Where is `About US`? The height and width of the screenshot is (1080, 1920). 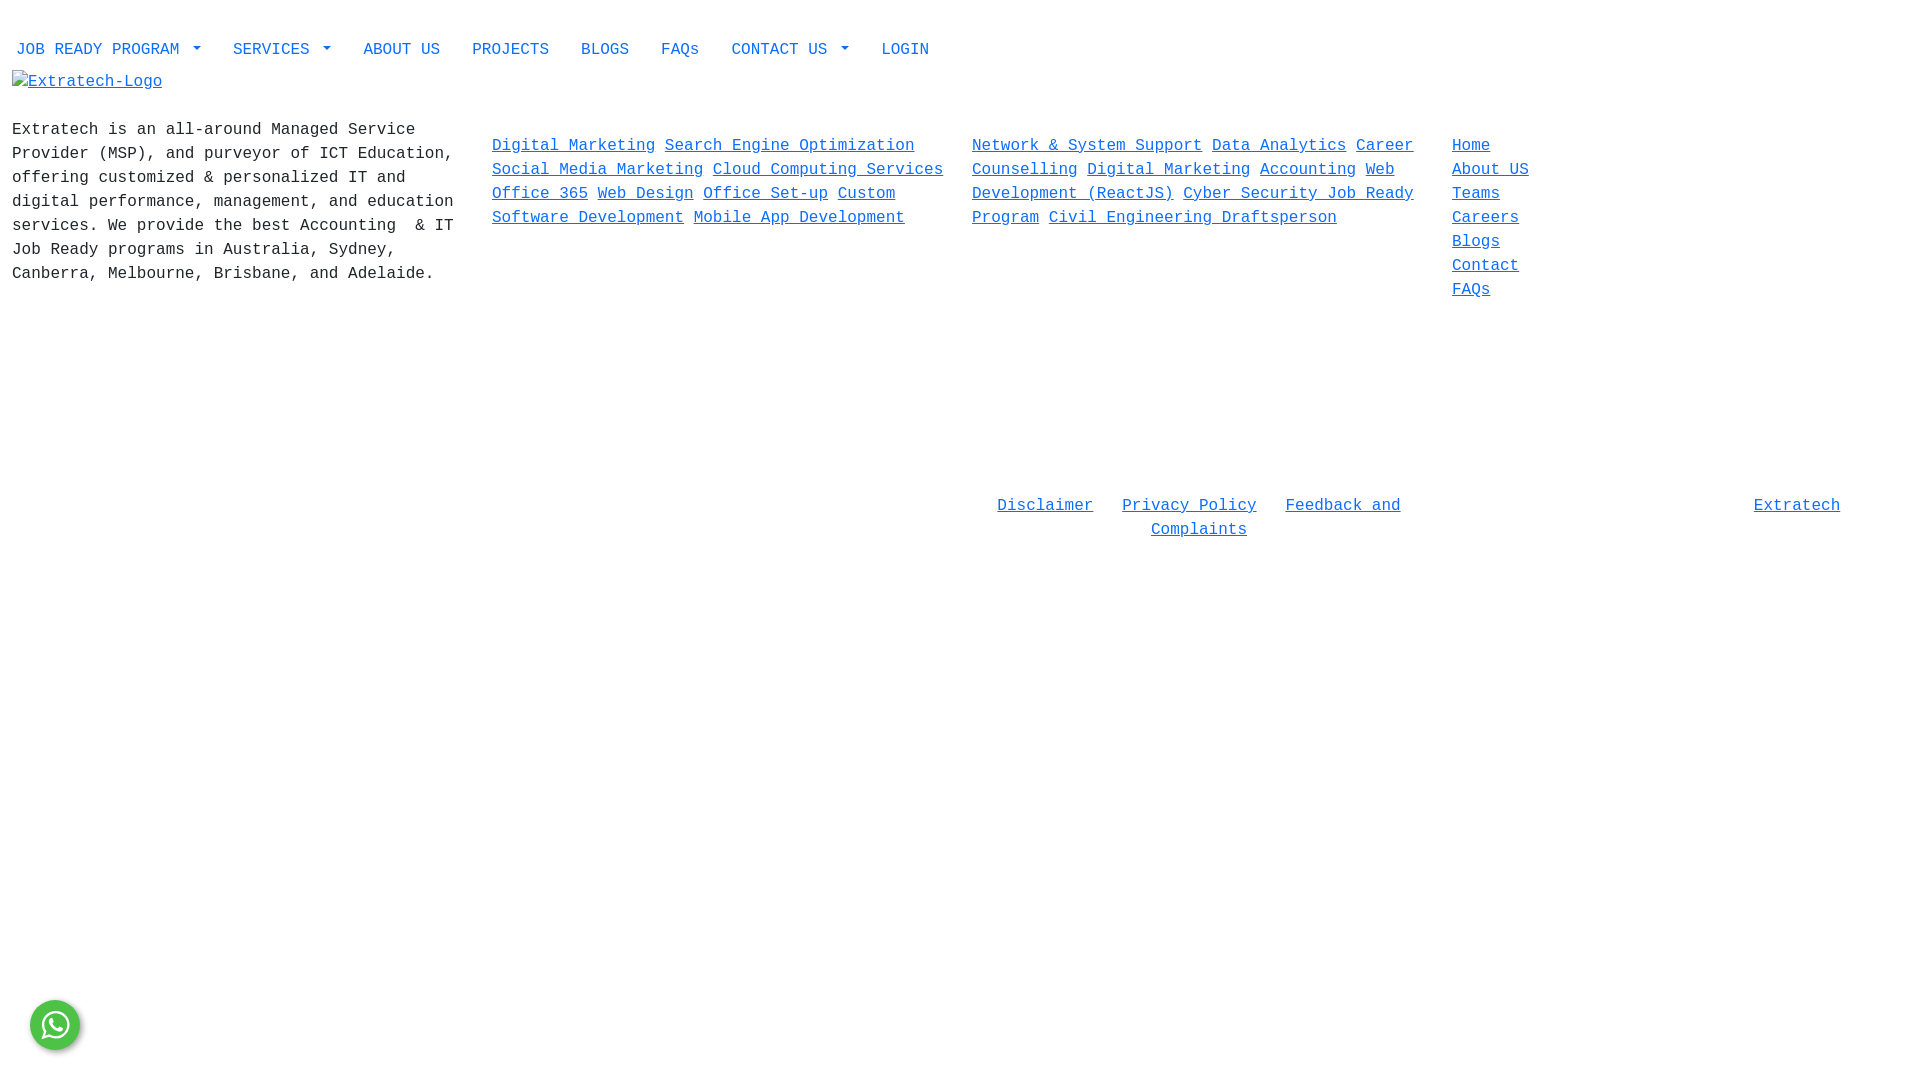
About US is located at coordinates (1490, 170).